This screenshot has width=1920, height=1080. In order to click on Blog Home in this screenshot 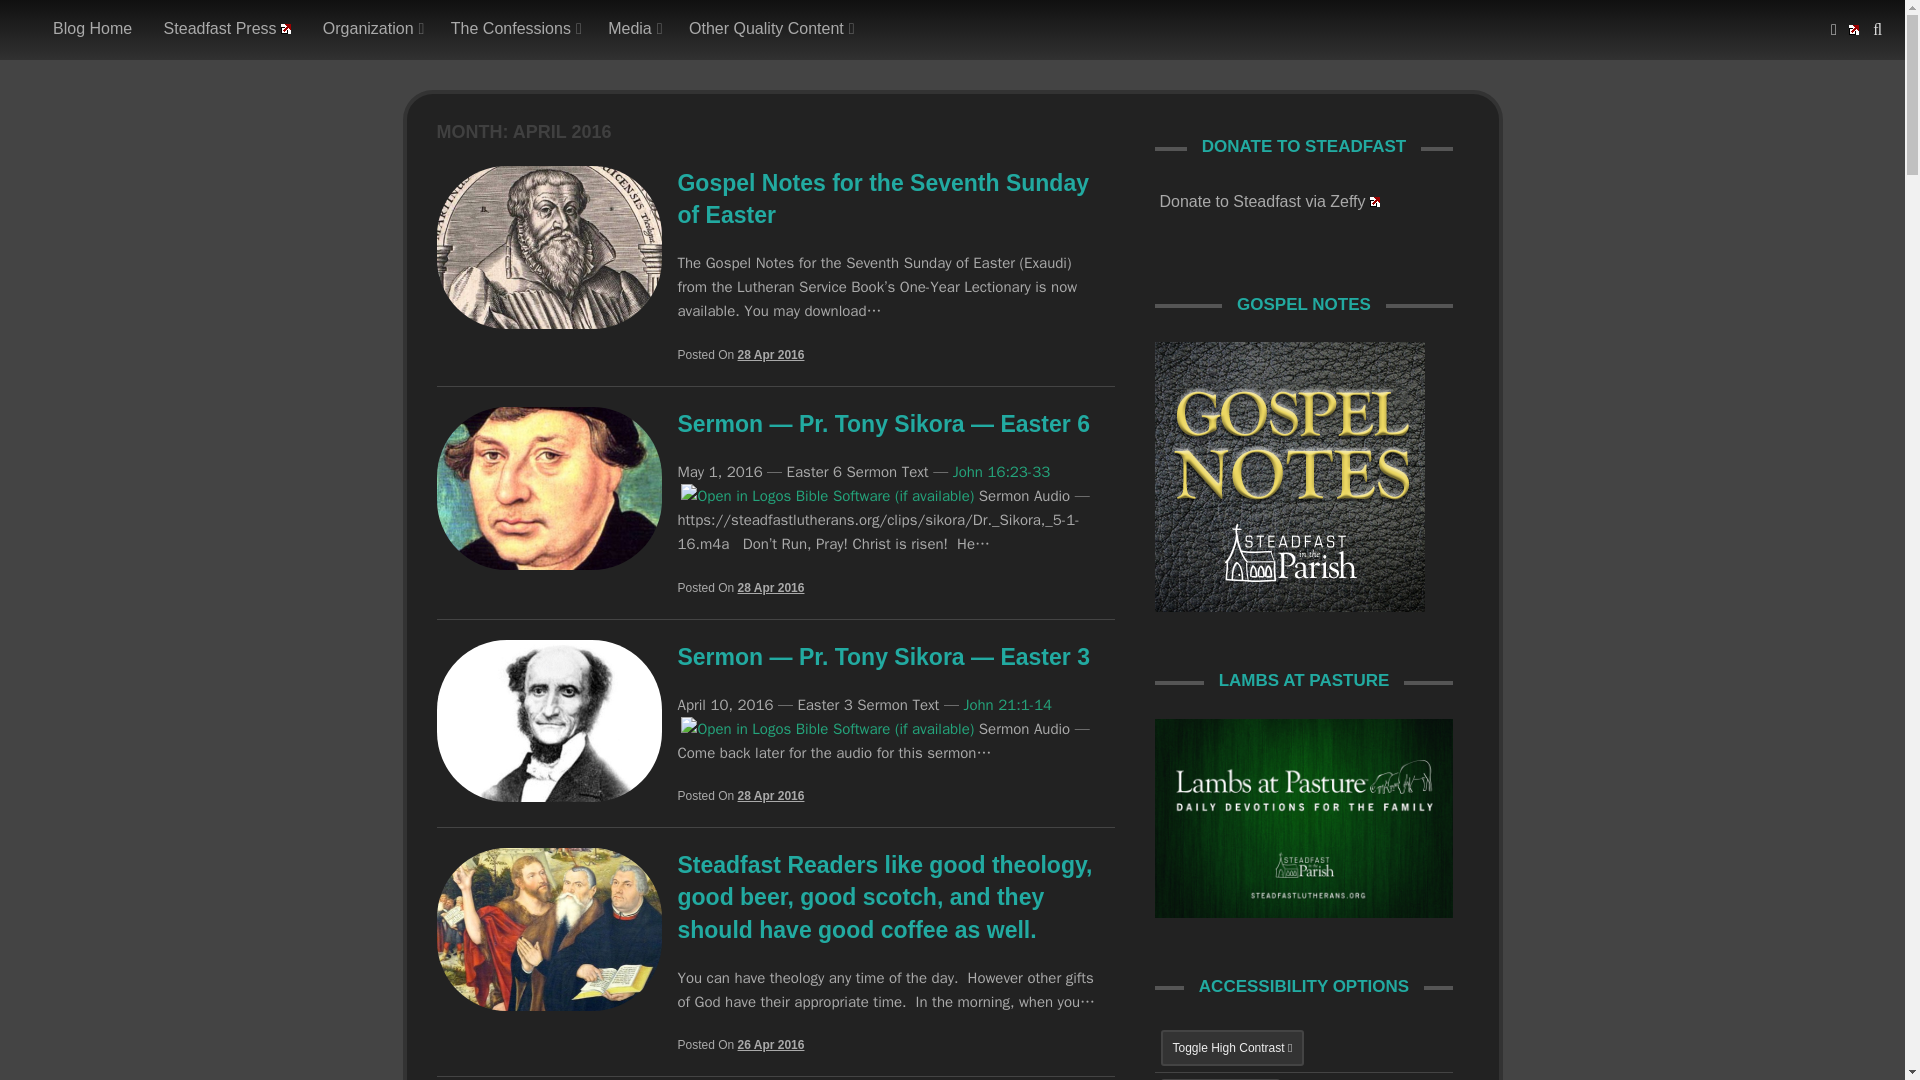, I will do `click(92, 29)`.